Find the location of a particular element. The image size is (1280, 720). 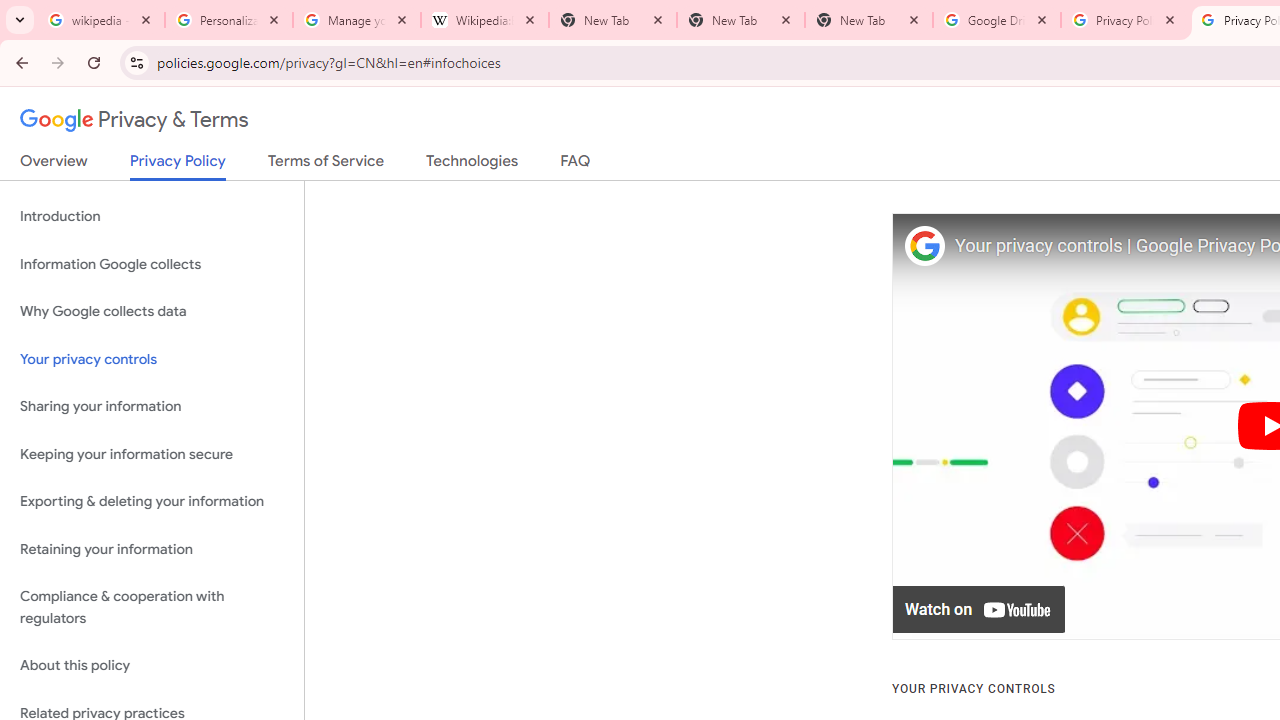

Terms of Service is located at coordinates (326, 165).